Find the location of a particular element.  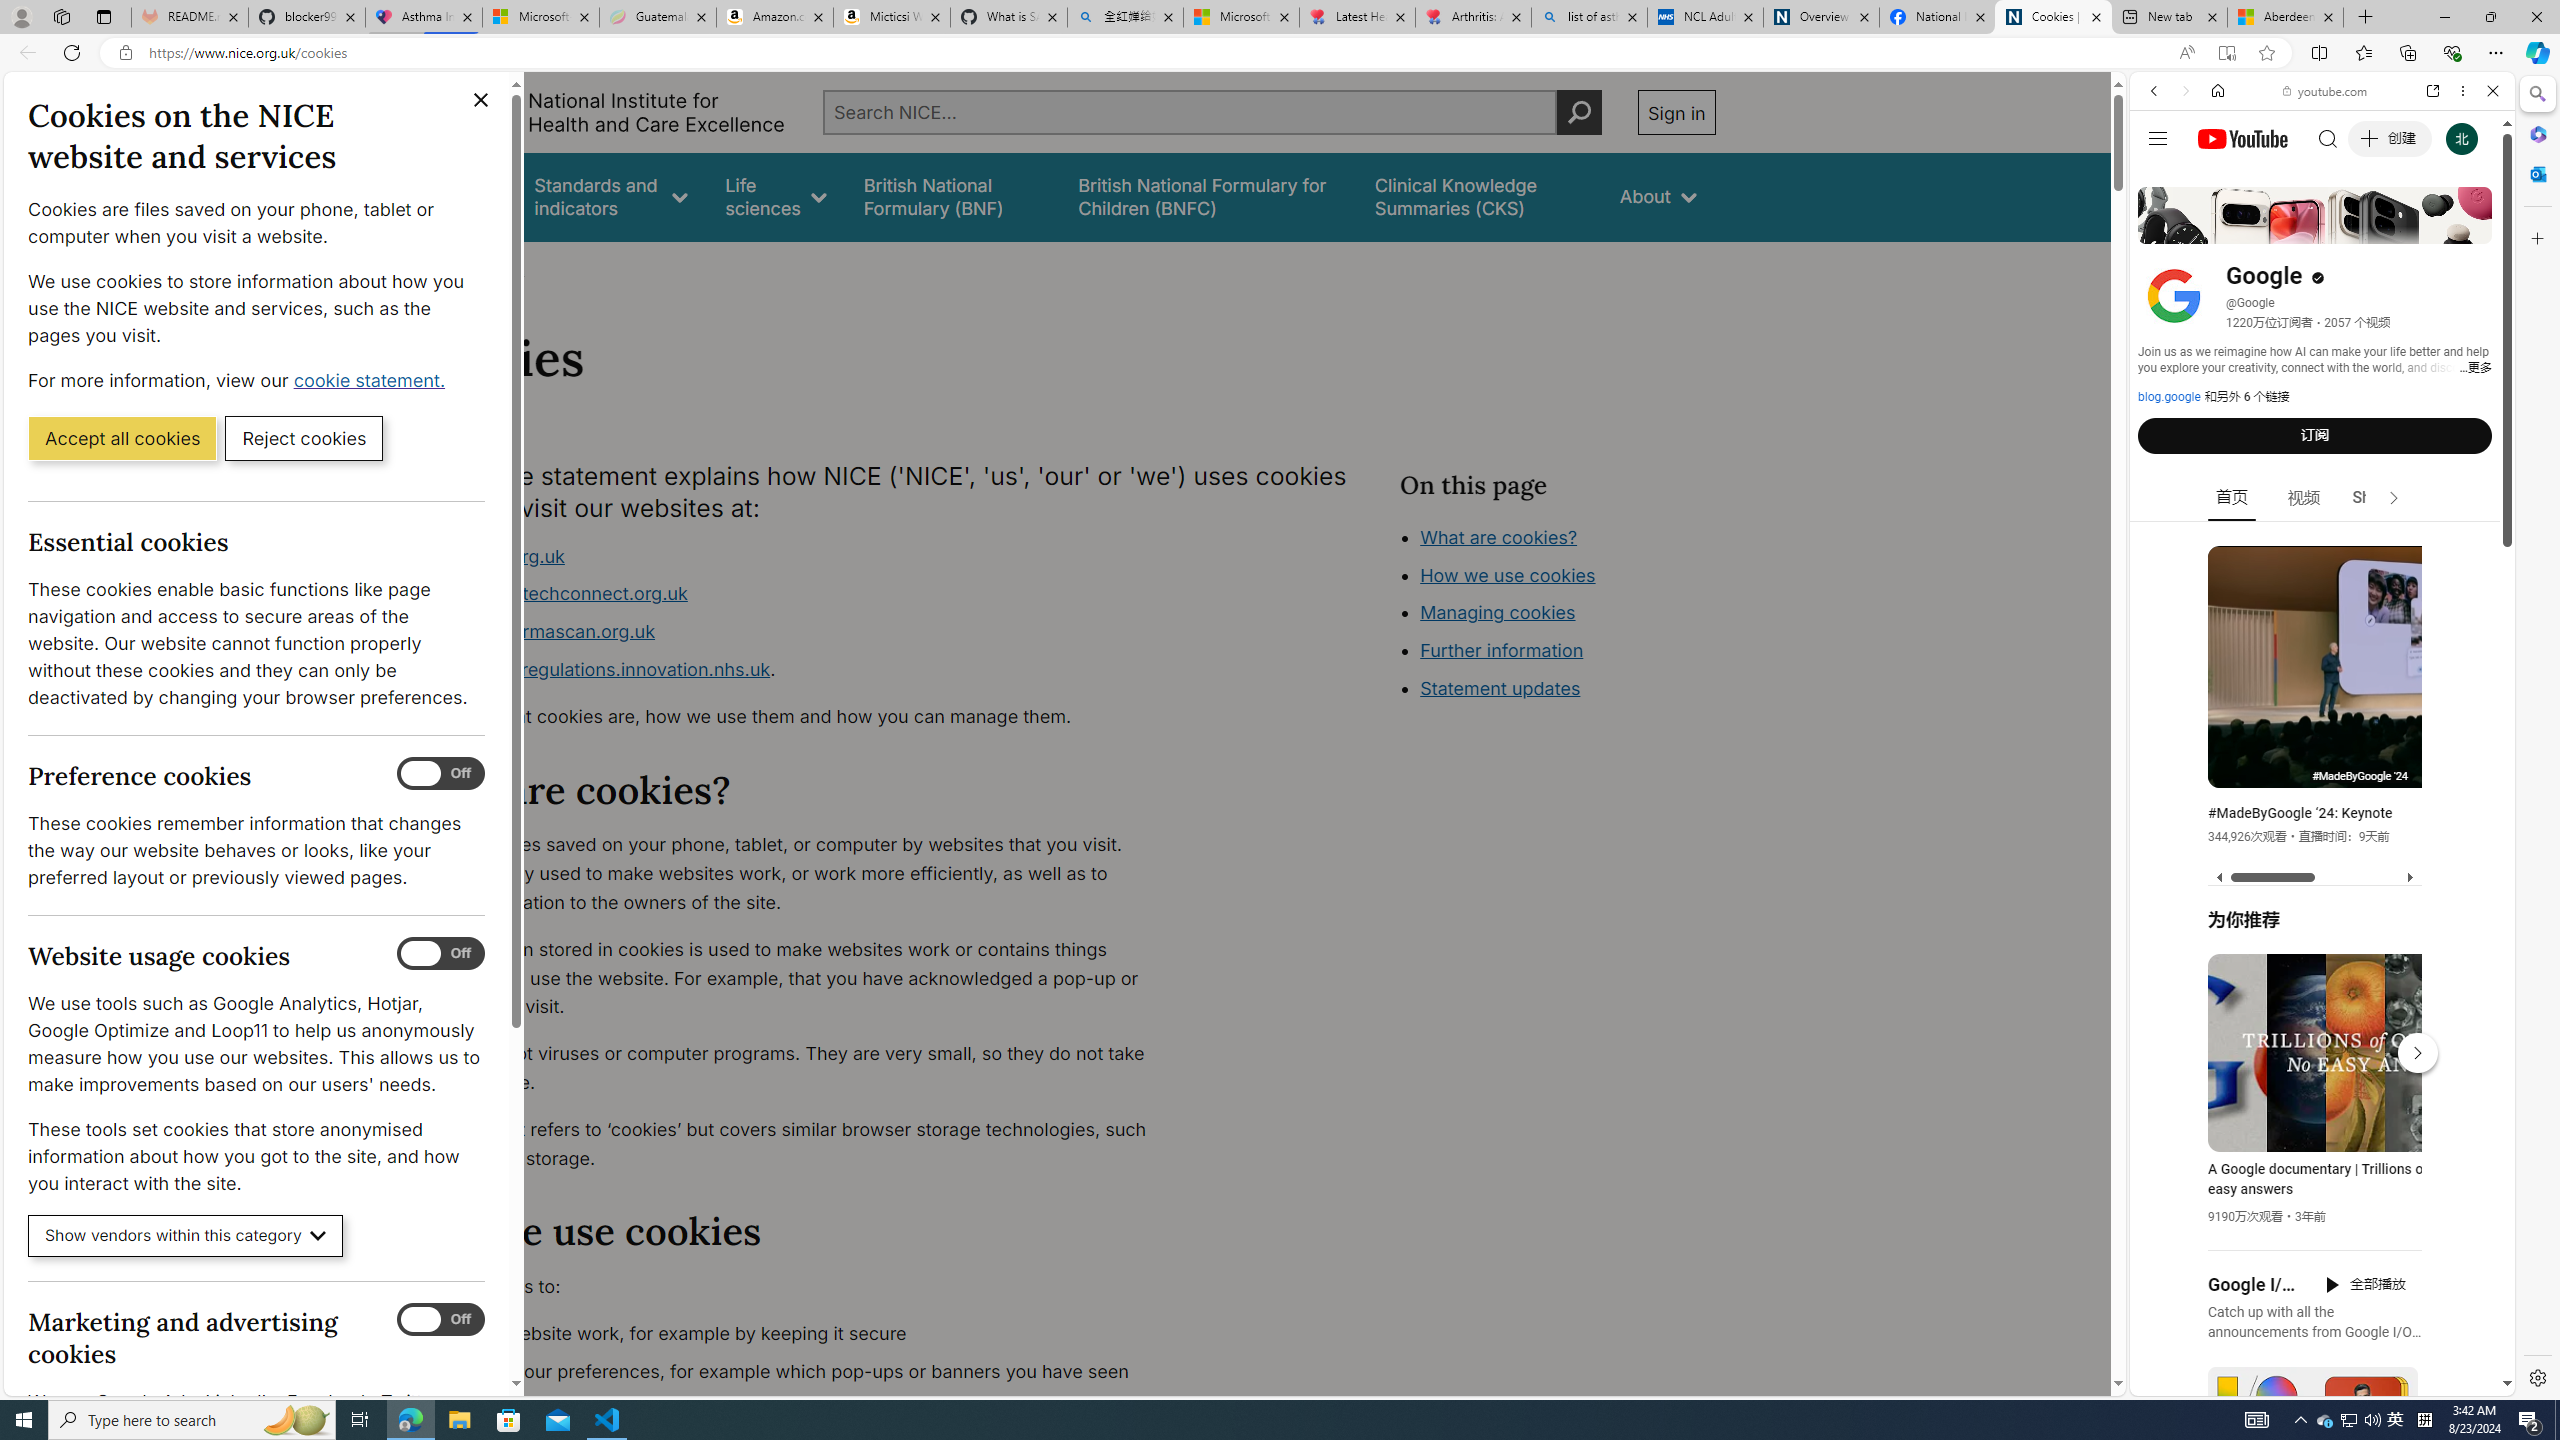

Cookies | About | NICE is located at coordinates (2052, 17).